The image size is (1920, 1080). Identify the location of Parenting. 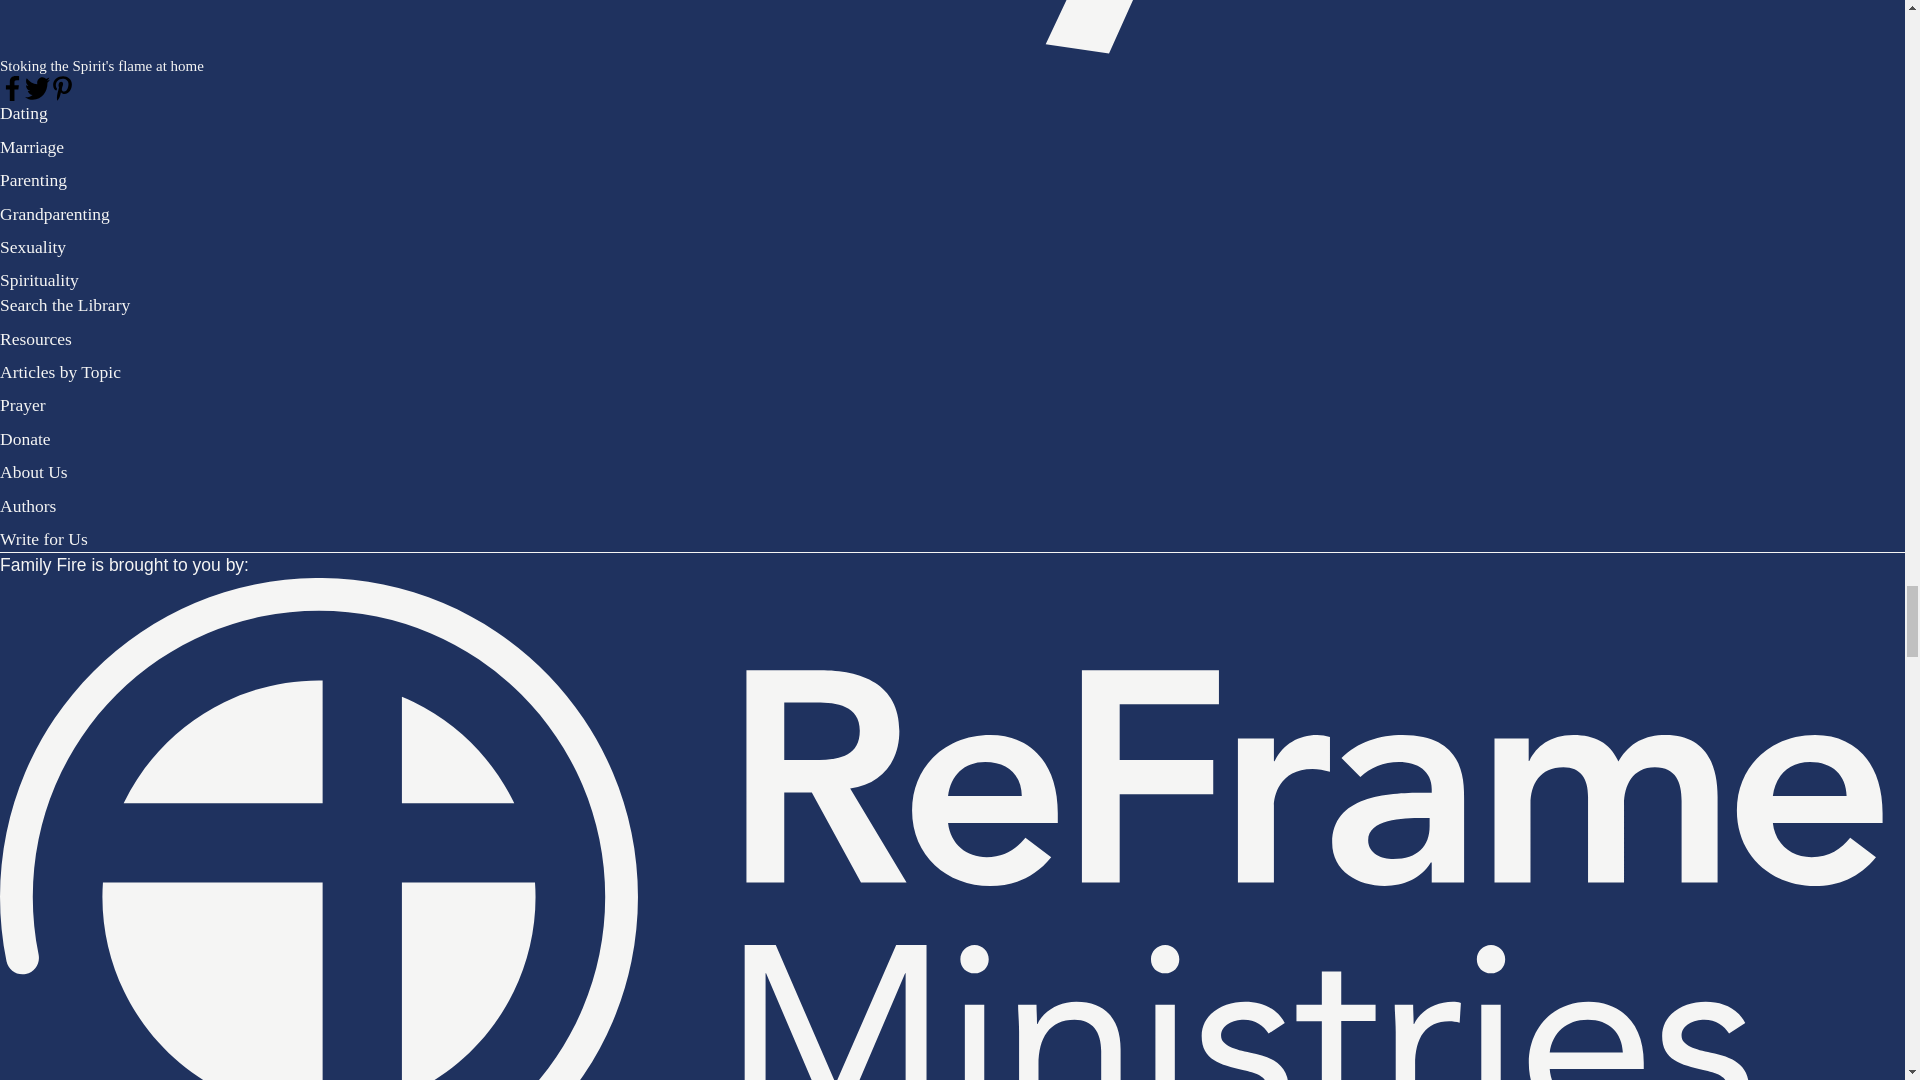
(34, 180).